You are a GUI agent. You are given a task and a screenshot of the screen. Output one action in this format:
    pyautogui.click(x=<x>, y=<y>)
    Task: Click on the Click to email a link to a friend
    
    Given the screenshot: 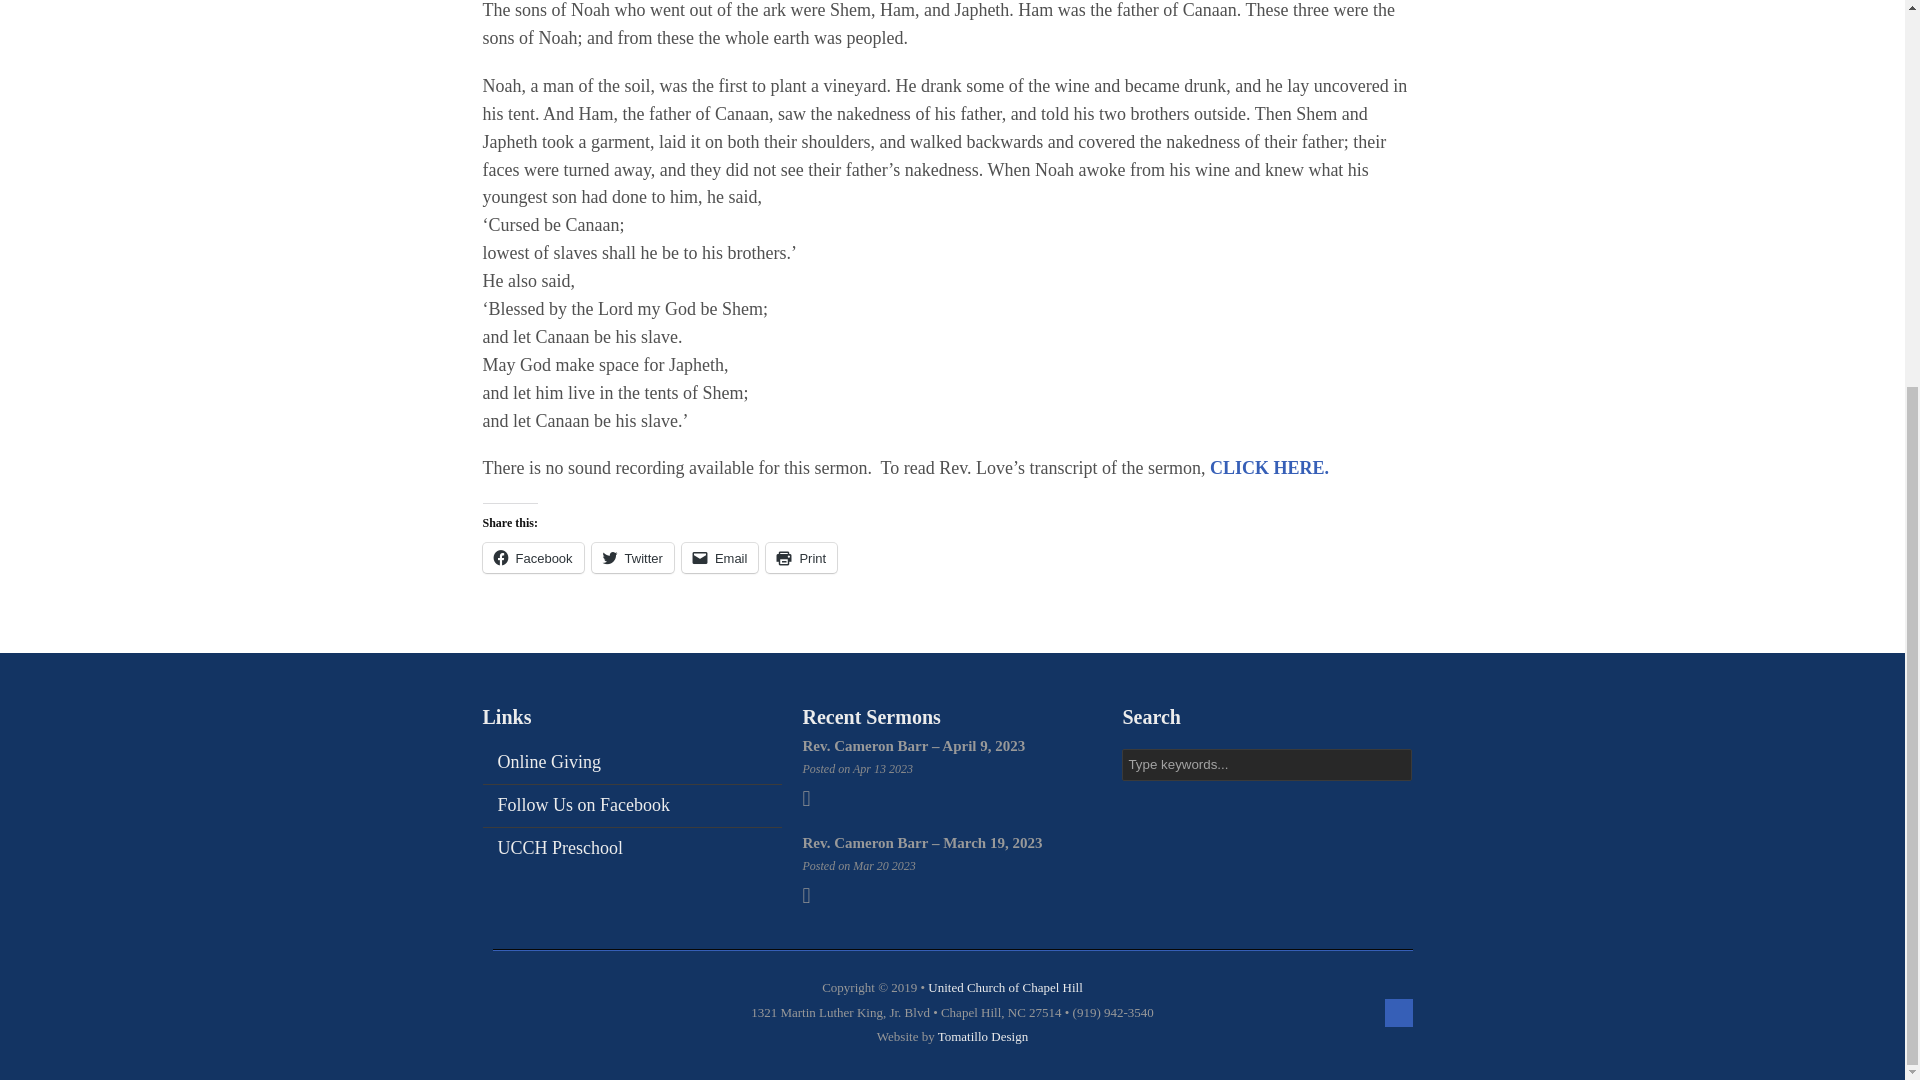 What is the action you would take?
    pyautogui.click(x=720, y=558)
    